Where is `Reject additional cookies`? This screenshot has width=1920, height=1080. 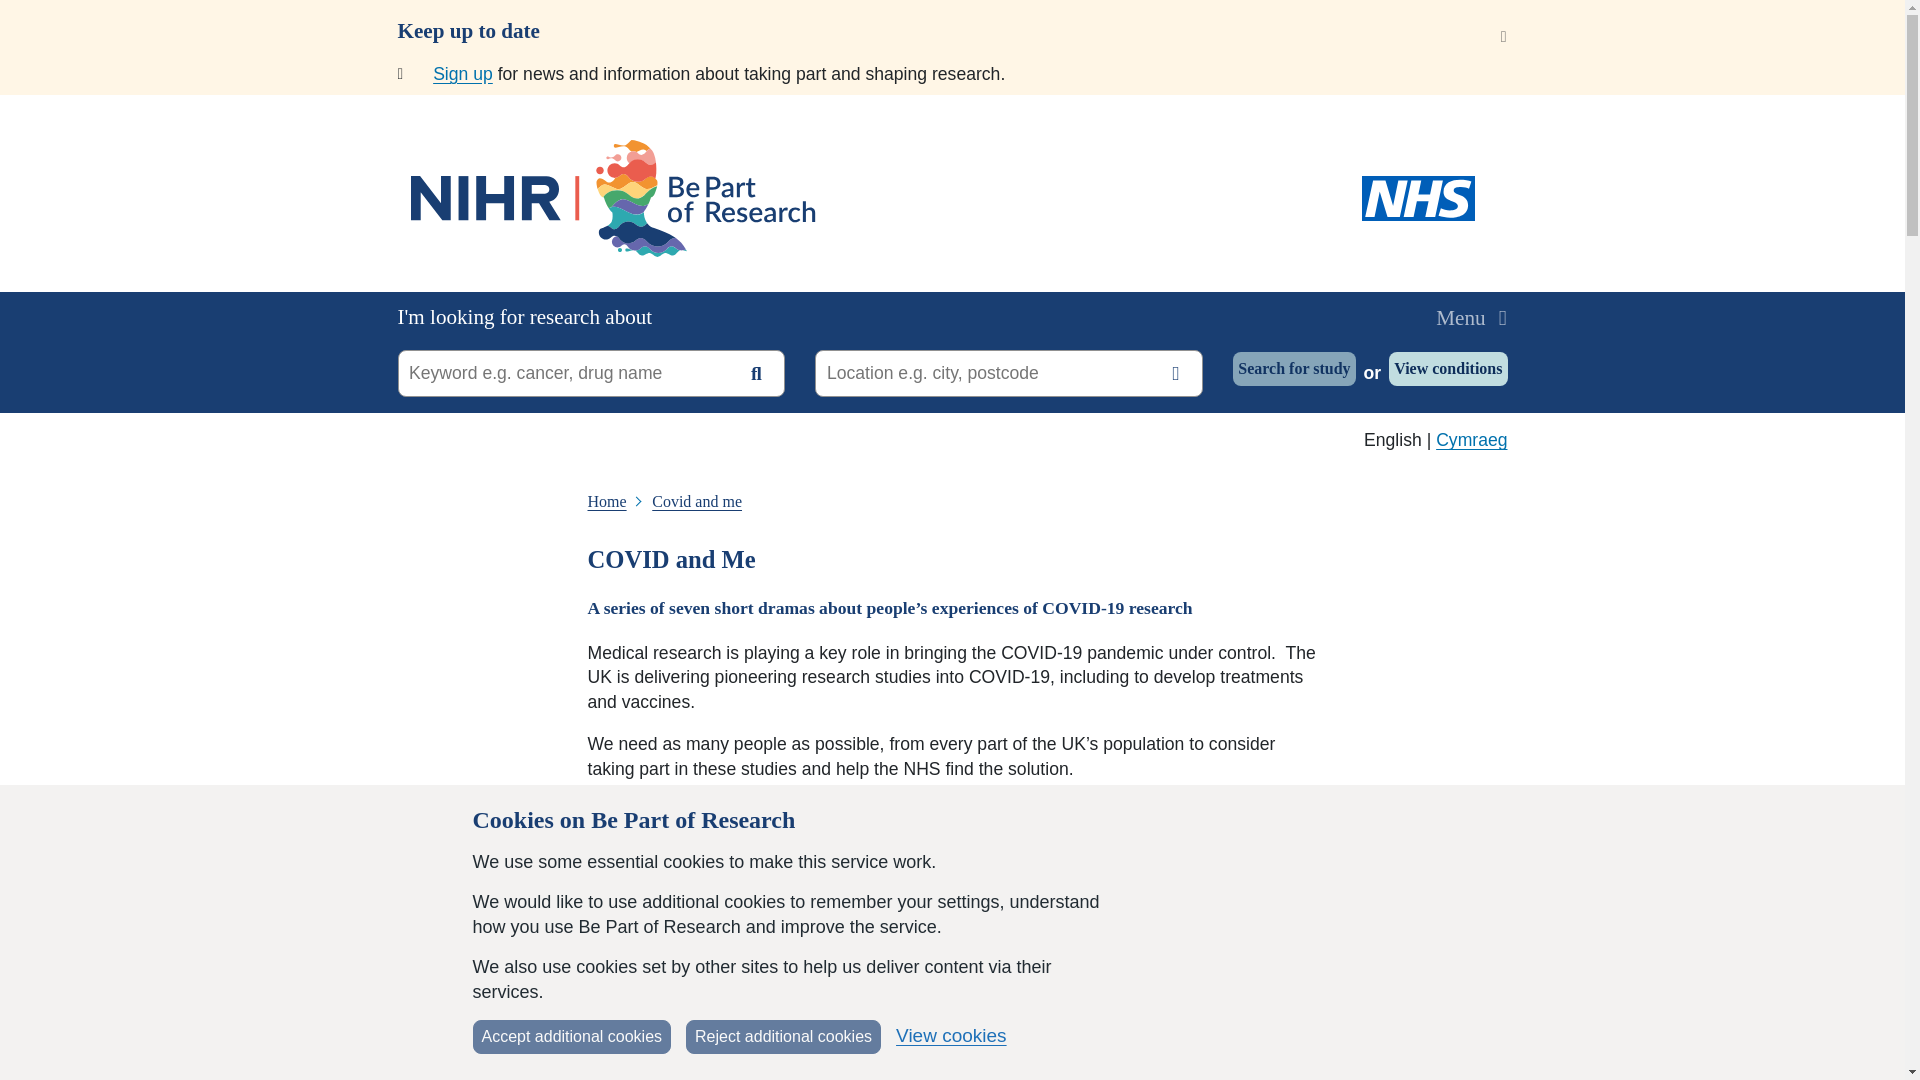 Reject additional cookies is located at coordinates (783, 1036).